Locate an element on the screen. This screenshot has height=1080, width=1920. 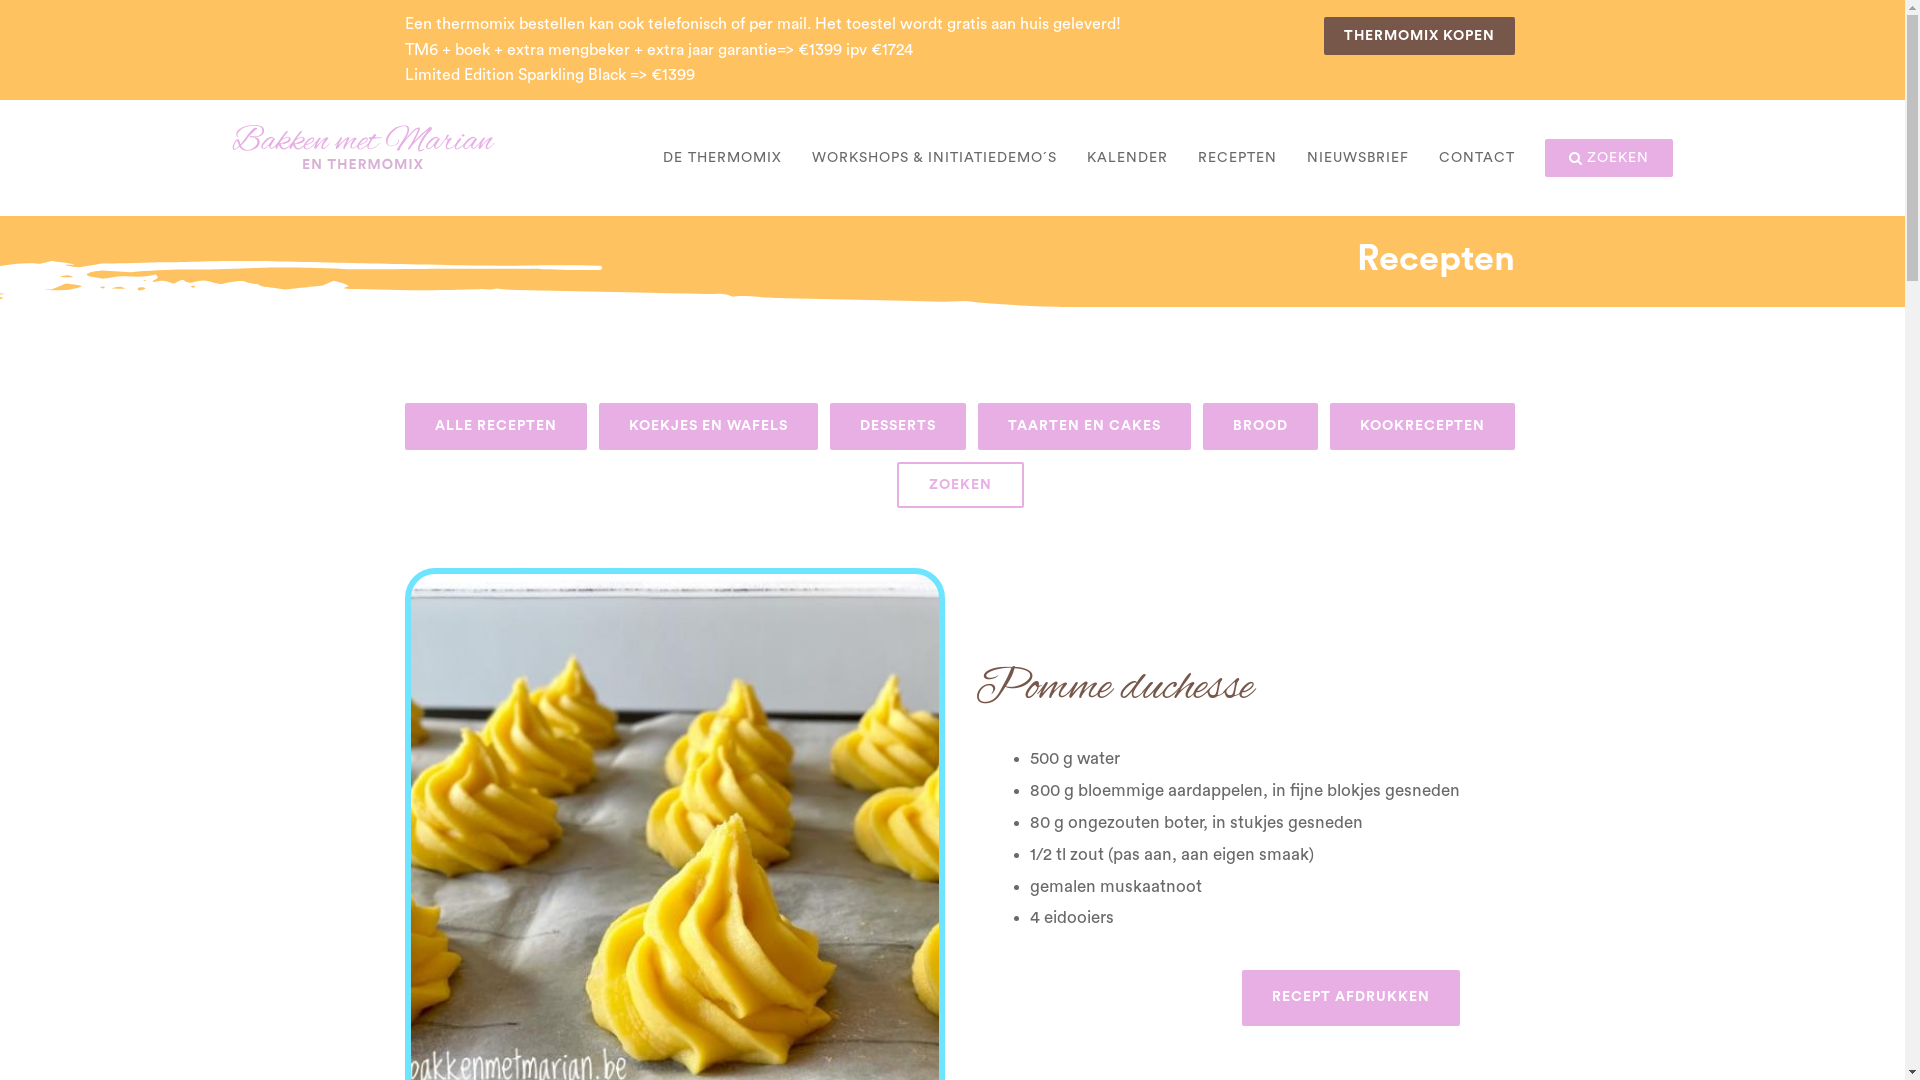
KOEKJES EN WAFELS is located at coordinates (708, 426).